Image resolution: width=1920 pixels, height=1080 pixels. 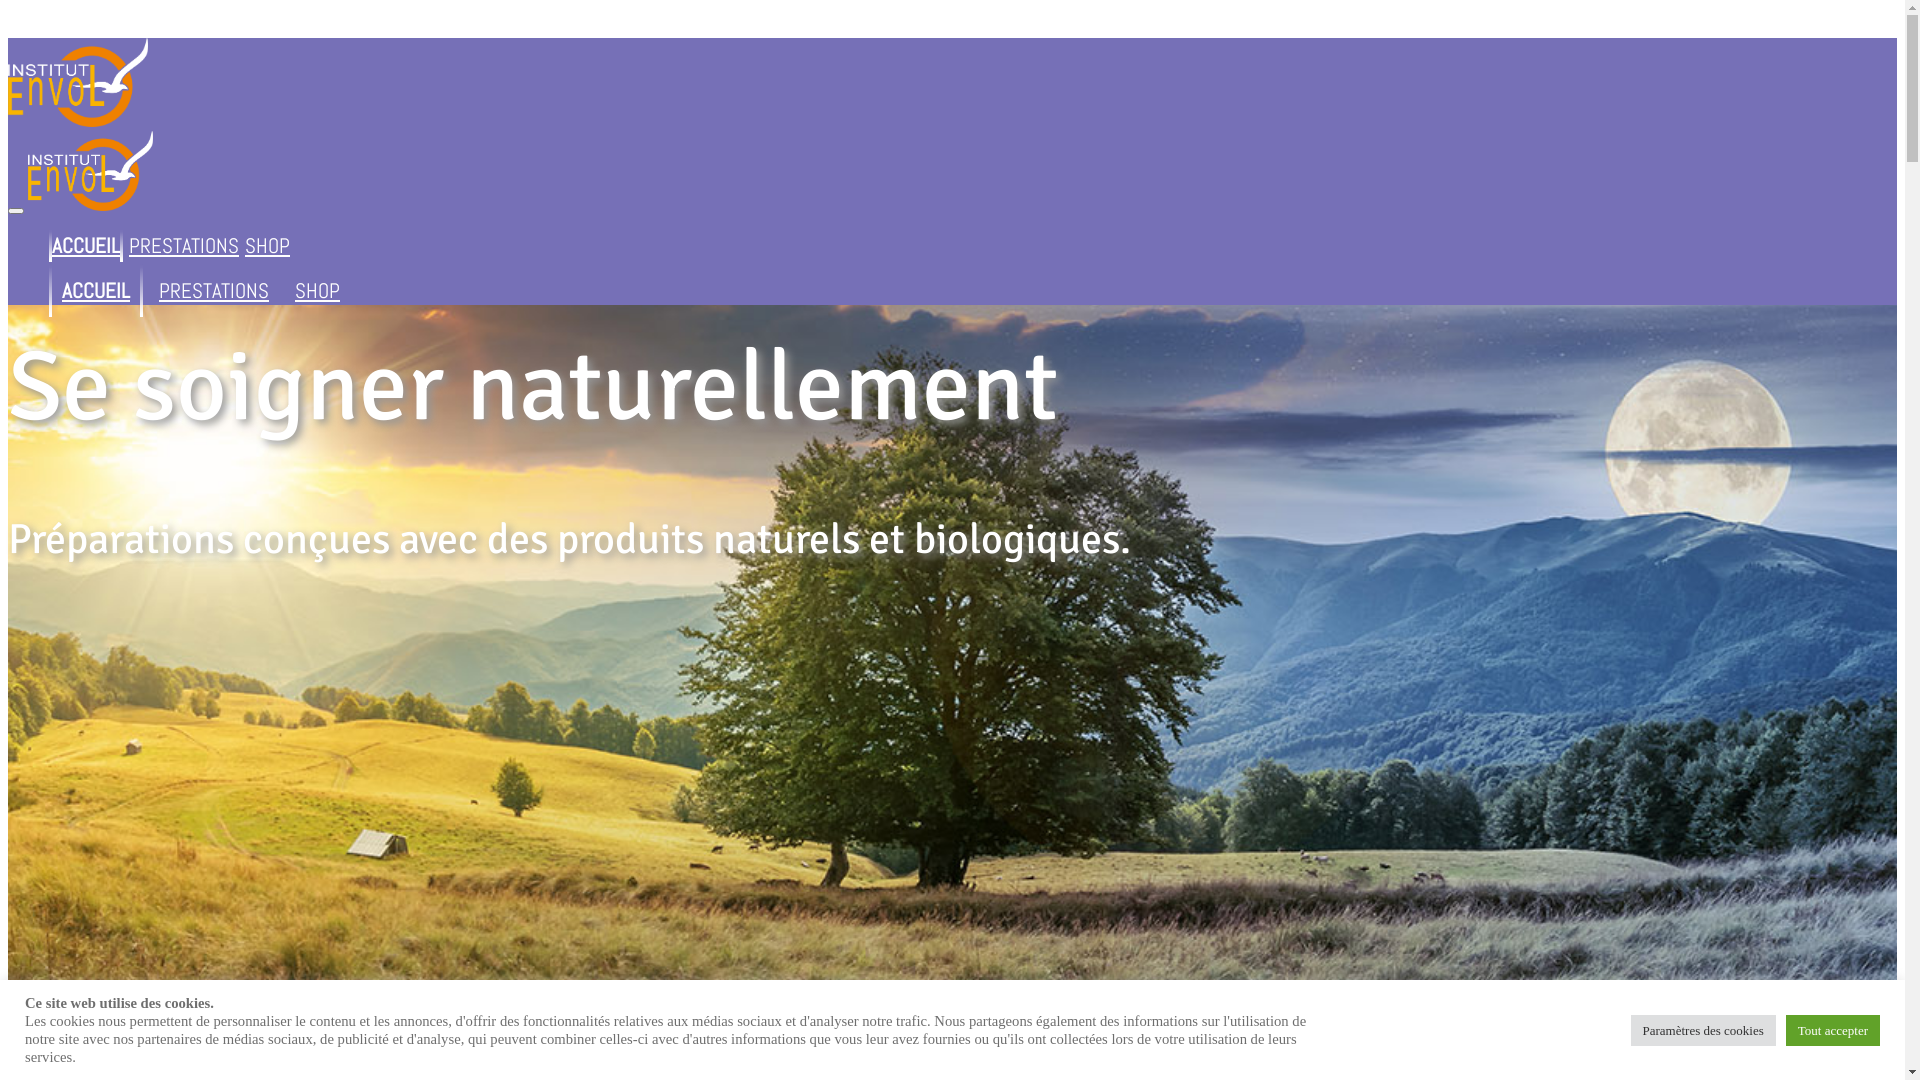 I want to click on SHOP, so click(x=267, y=246).